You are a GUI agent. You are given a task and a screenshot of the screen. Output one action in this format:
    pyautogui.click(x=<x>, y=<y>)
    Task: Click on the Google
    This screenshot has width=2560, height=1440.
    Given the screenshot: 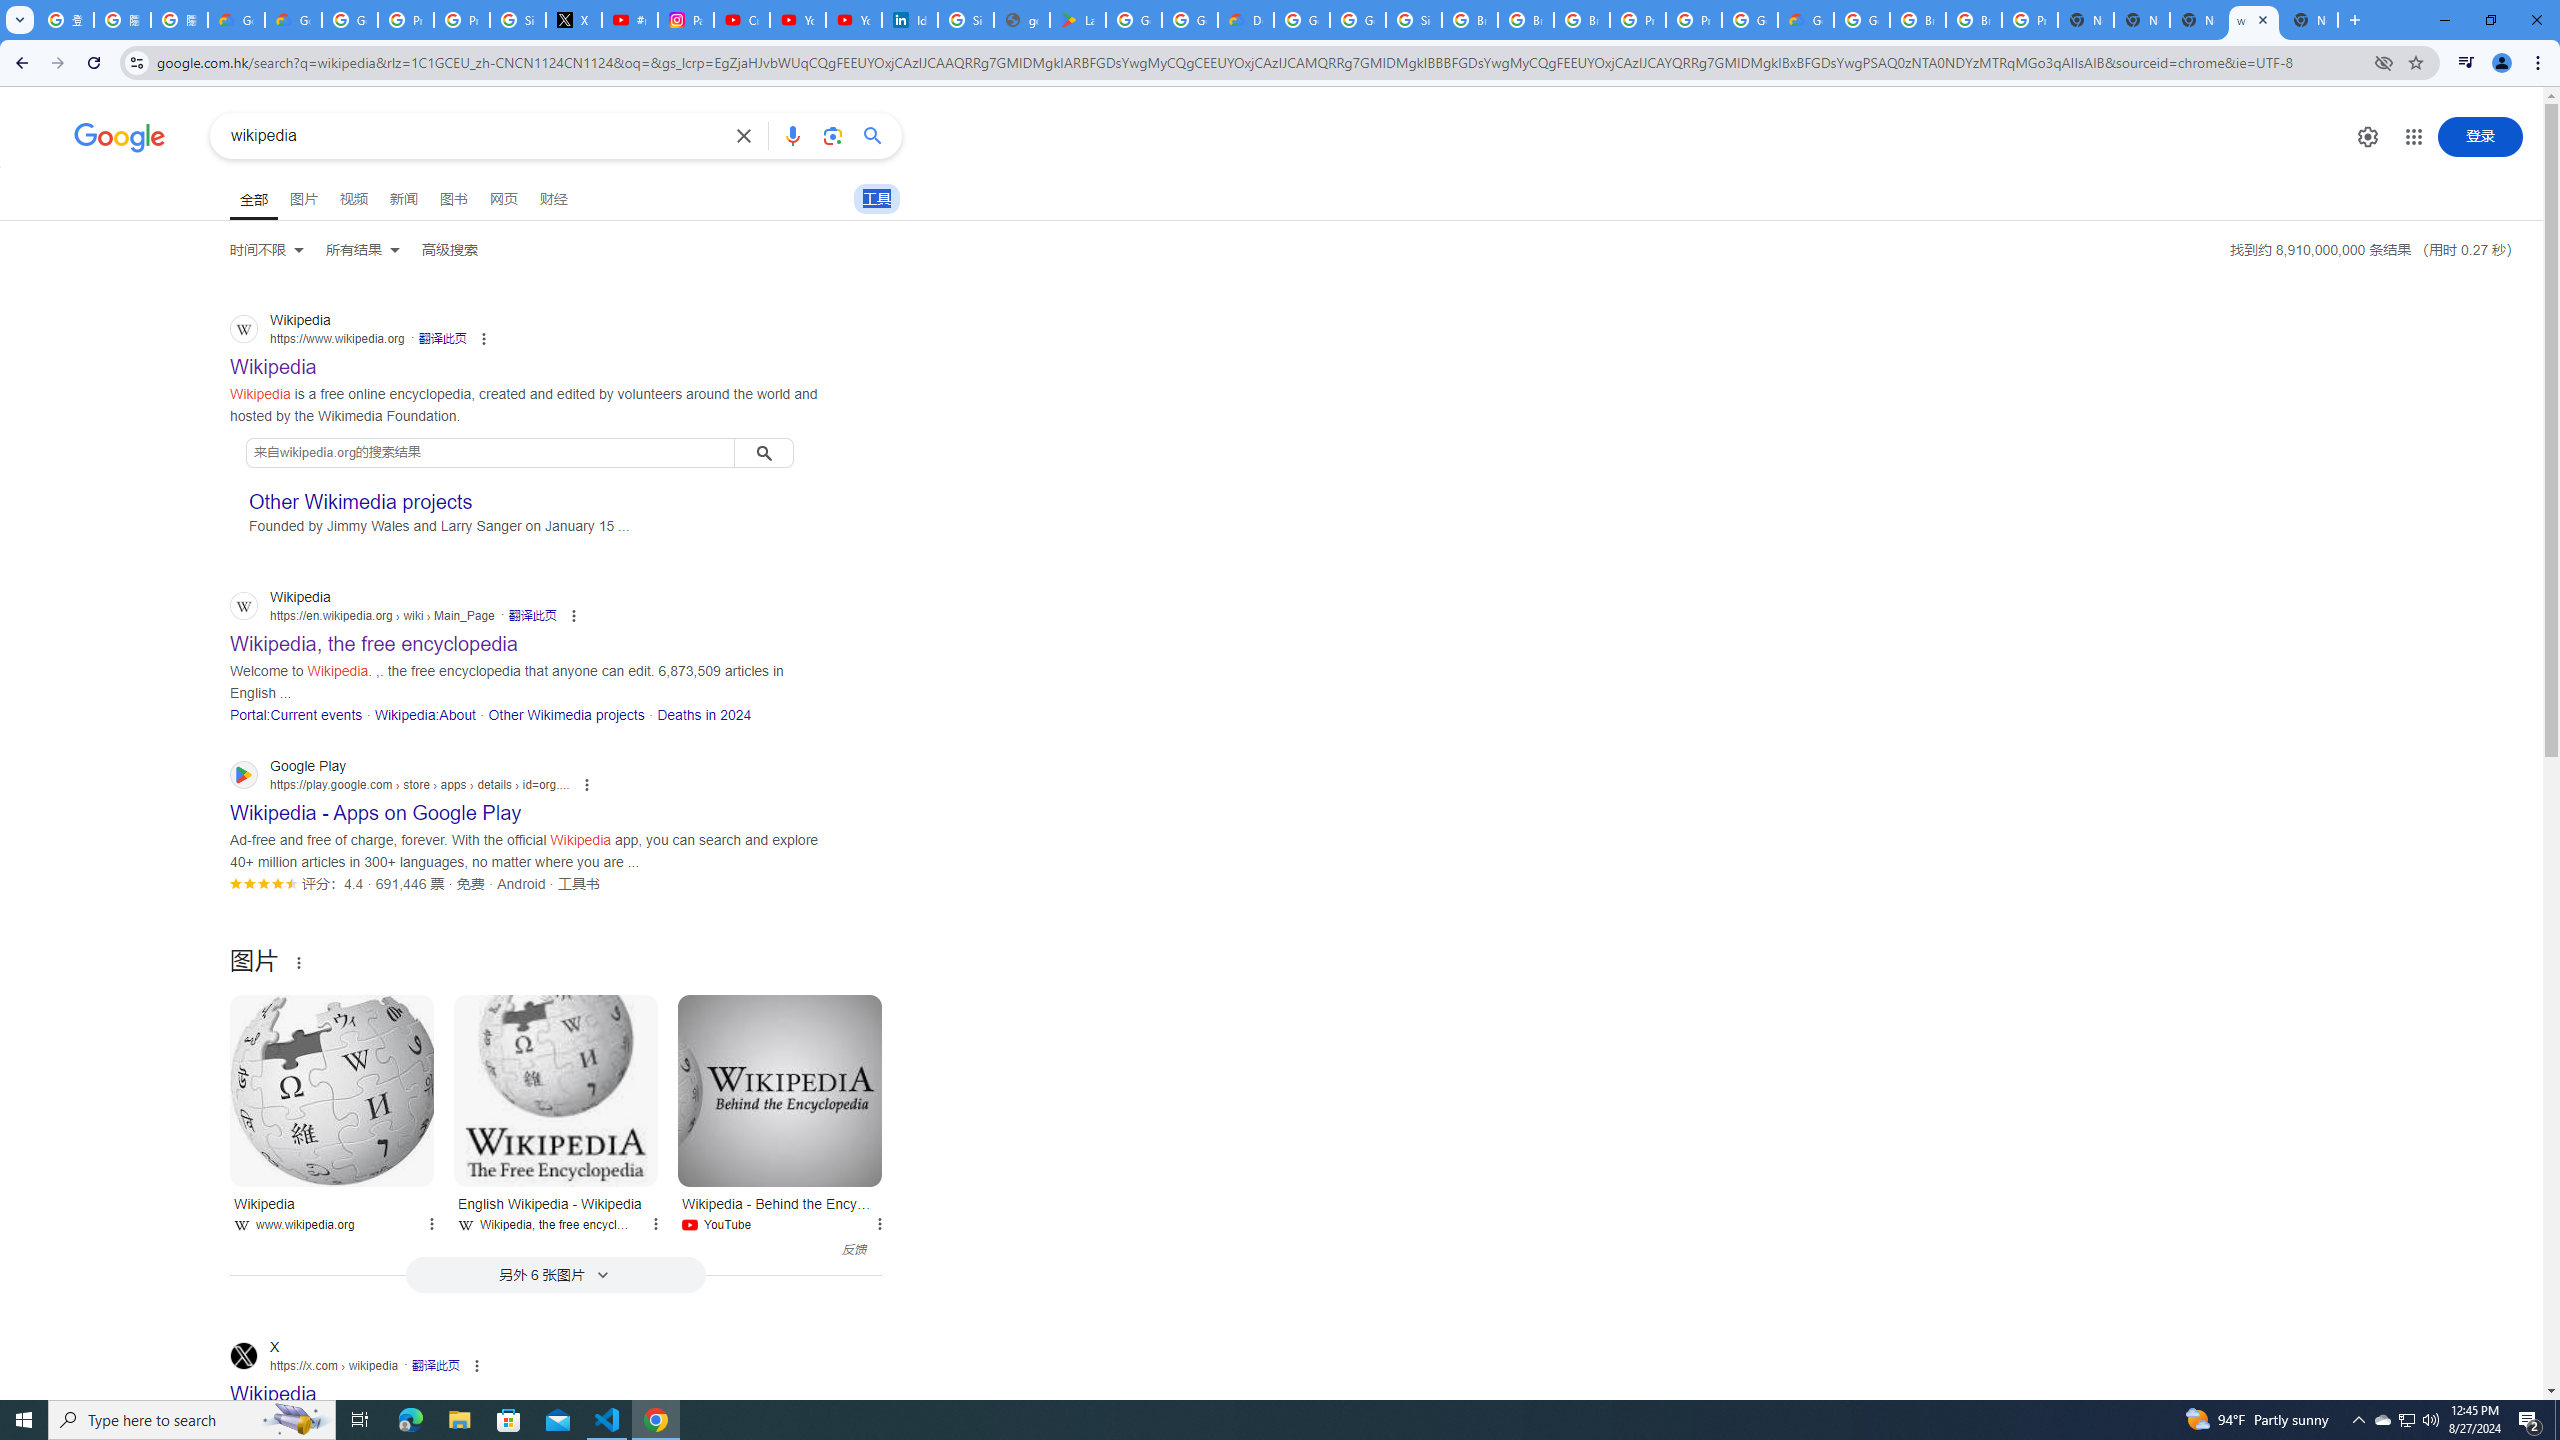 What is the action you would take?
    pyautogui.click(x=120, y=138)
    